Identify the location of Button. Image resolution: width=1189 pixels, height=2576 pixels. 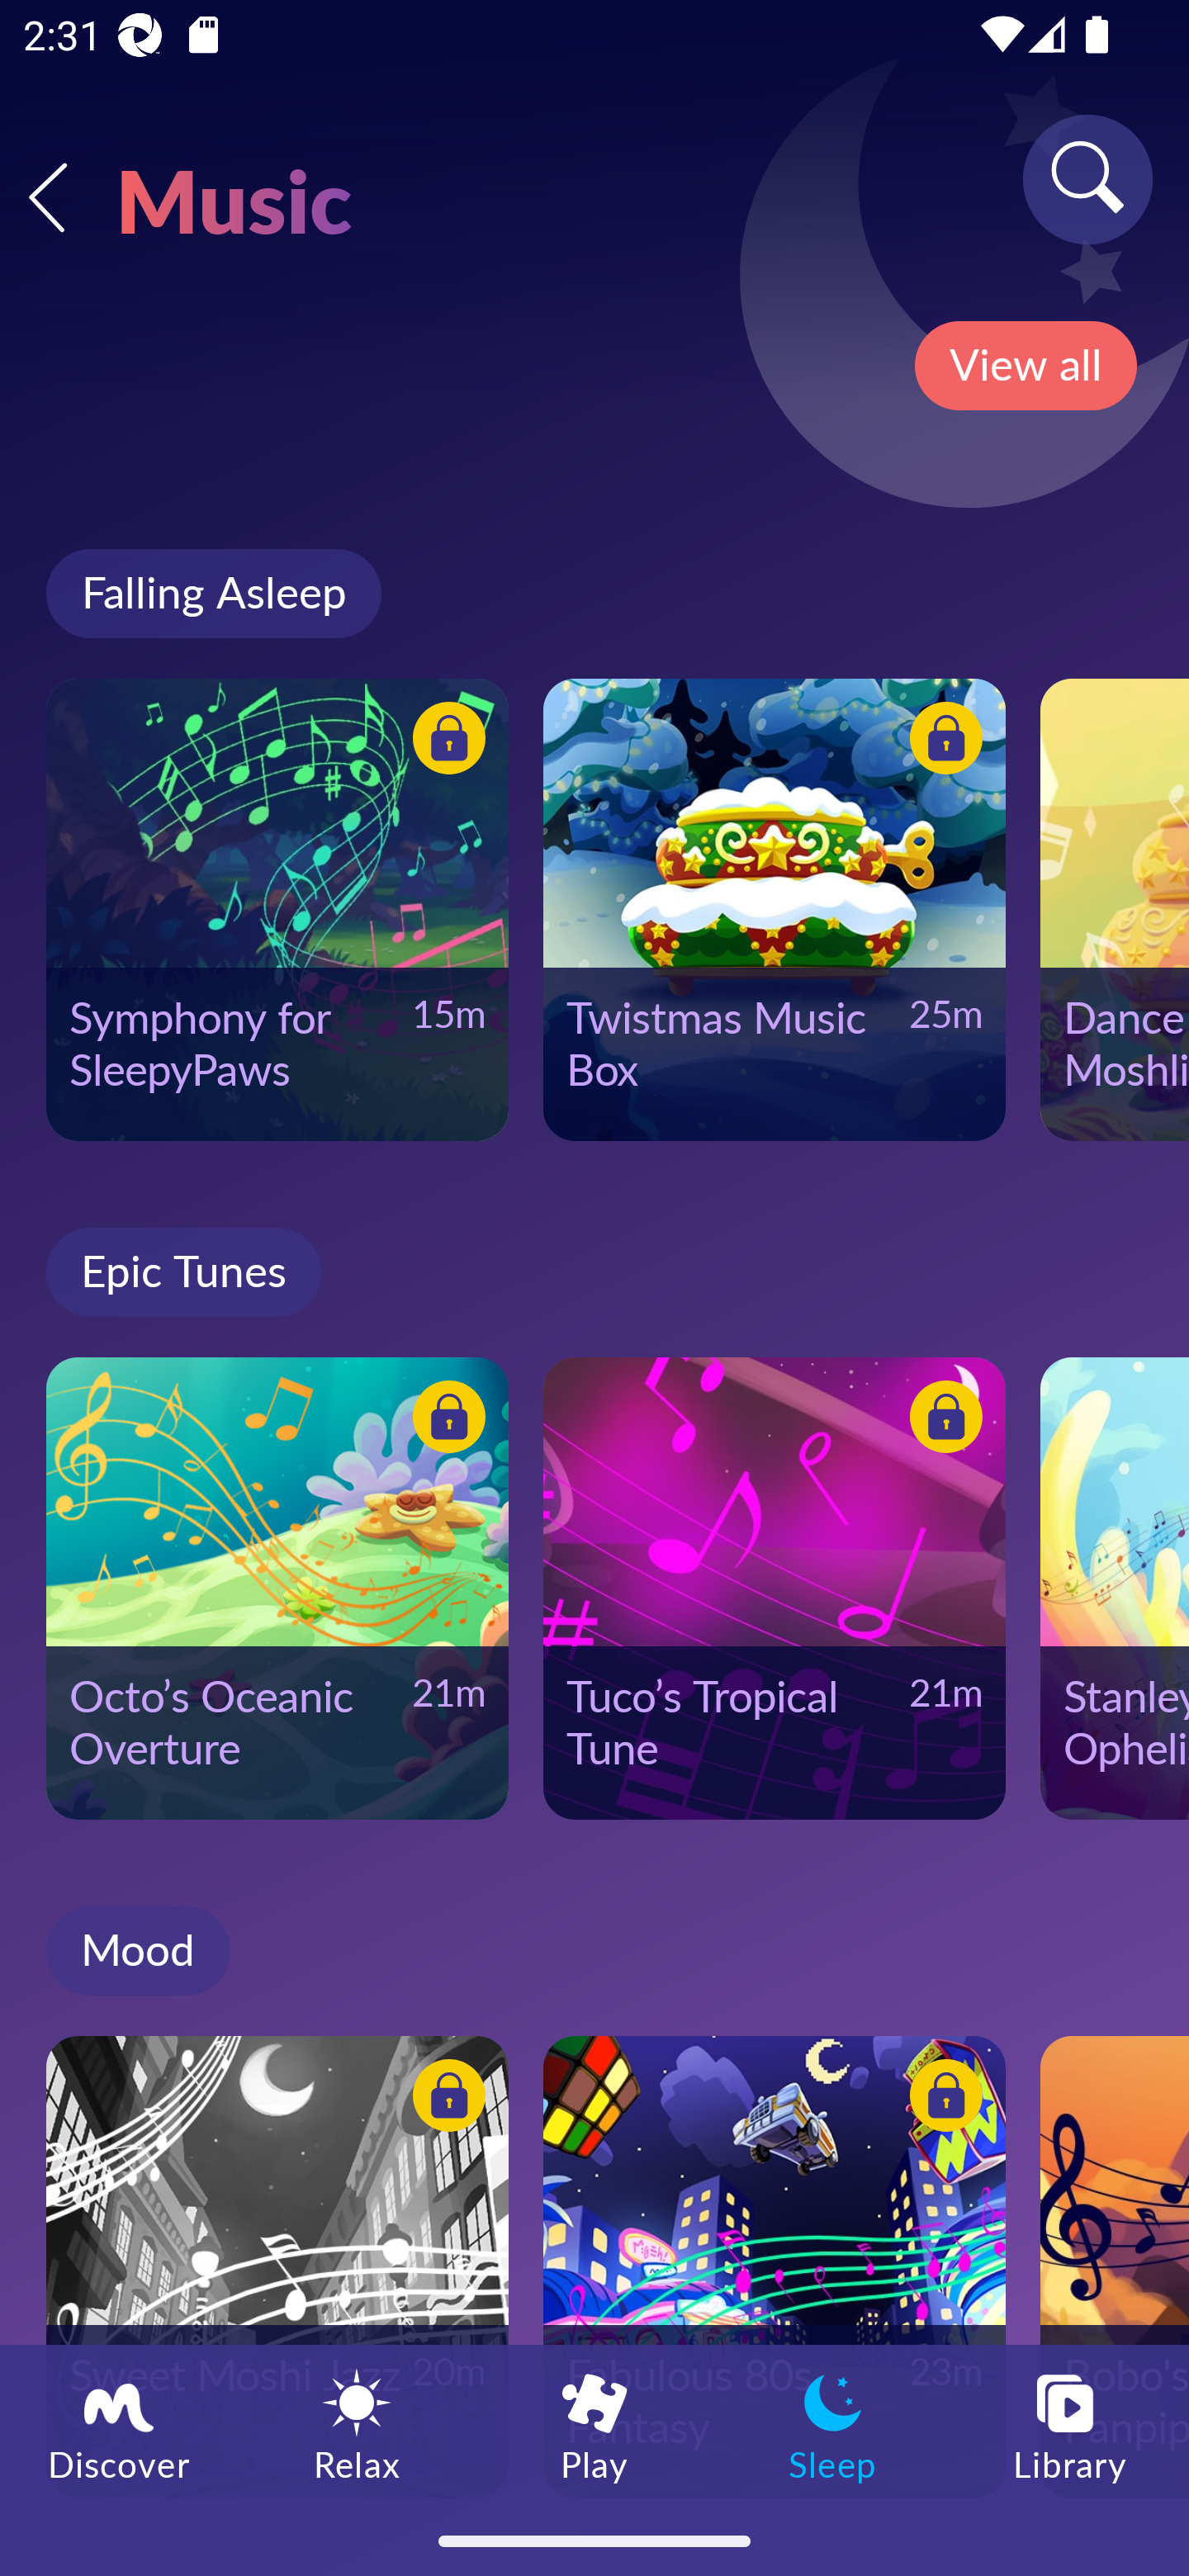
(444, 2099).